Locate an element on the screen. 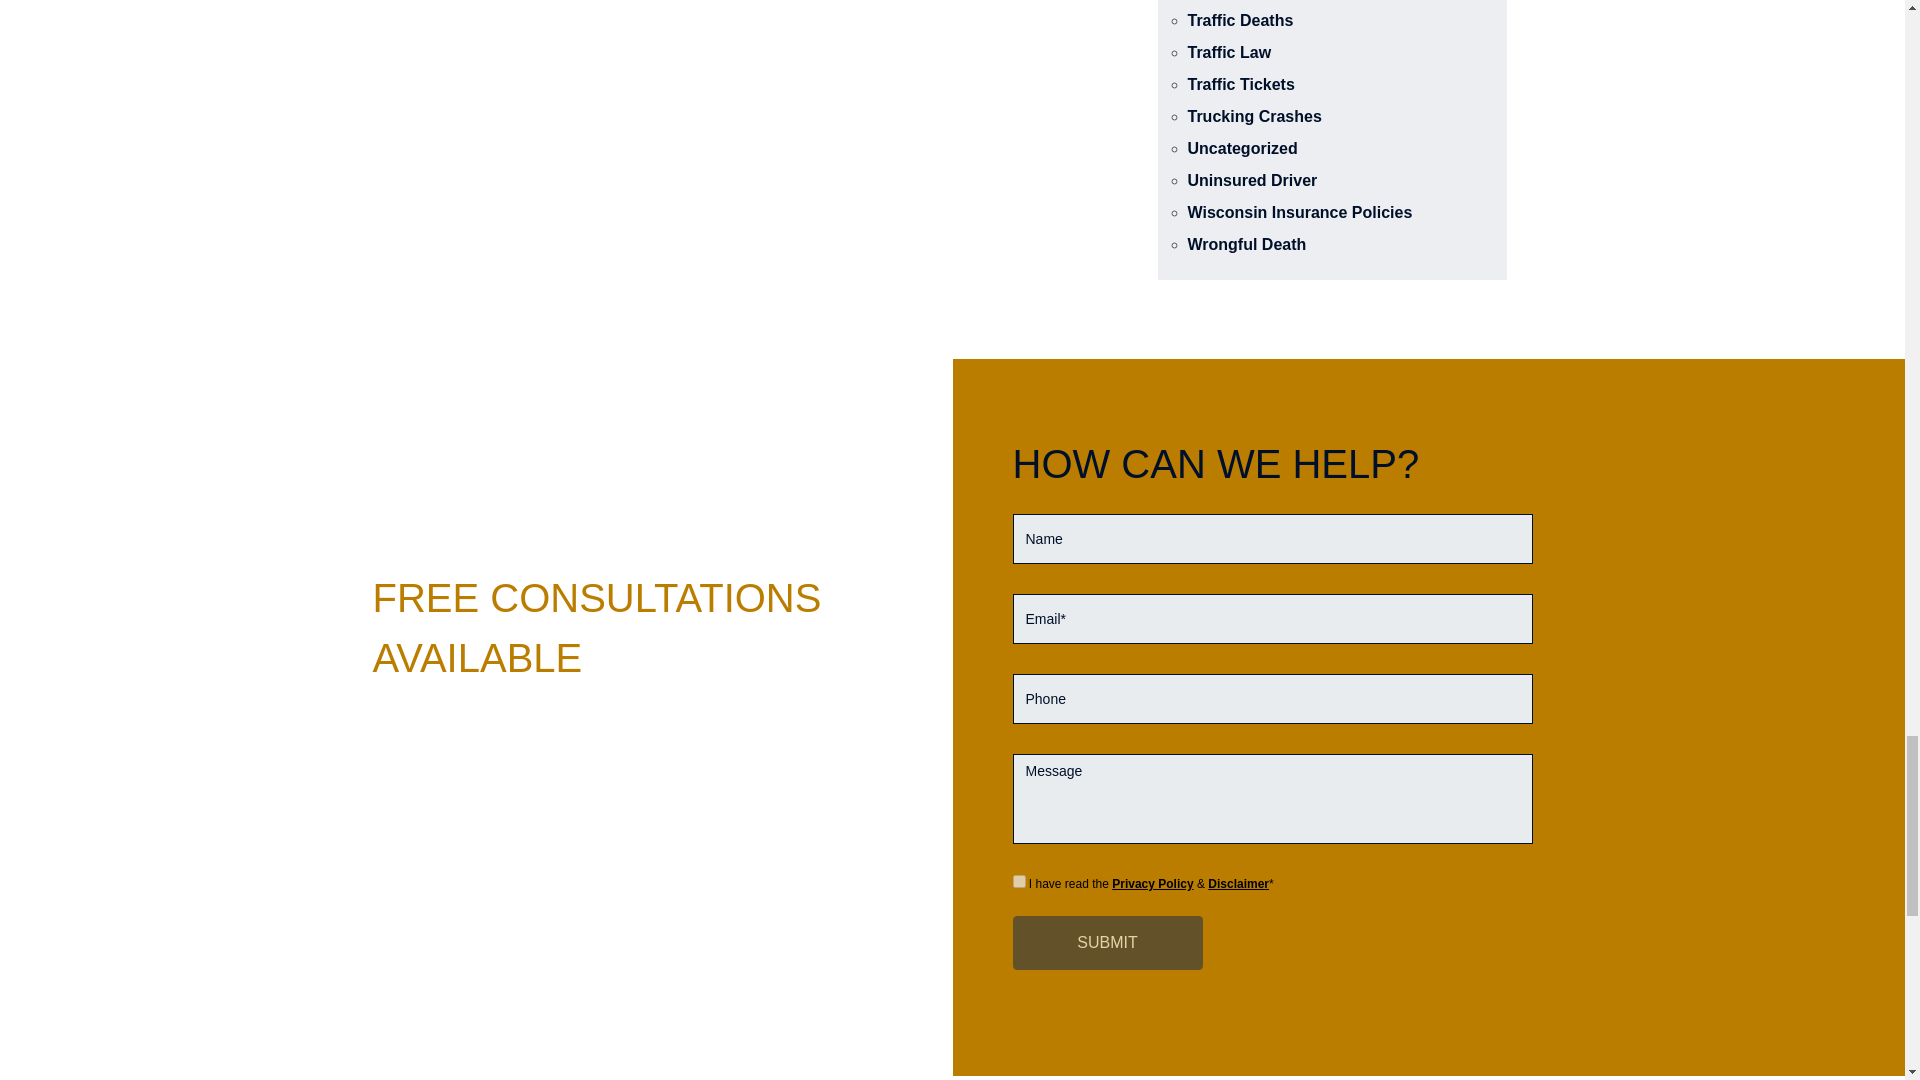 The image size is (1920, 1080). Phone is located at coordinates (1272, 698).